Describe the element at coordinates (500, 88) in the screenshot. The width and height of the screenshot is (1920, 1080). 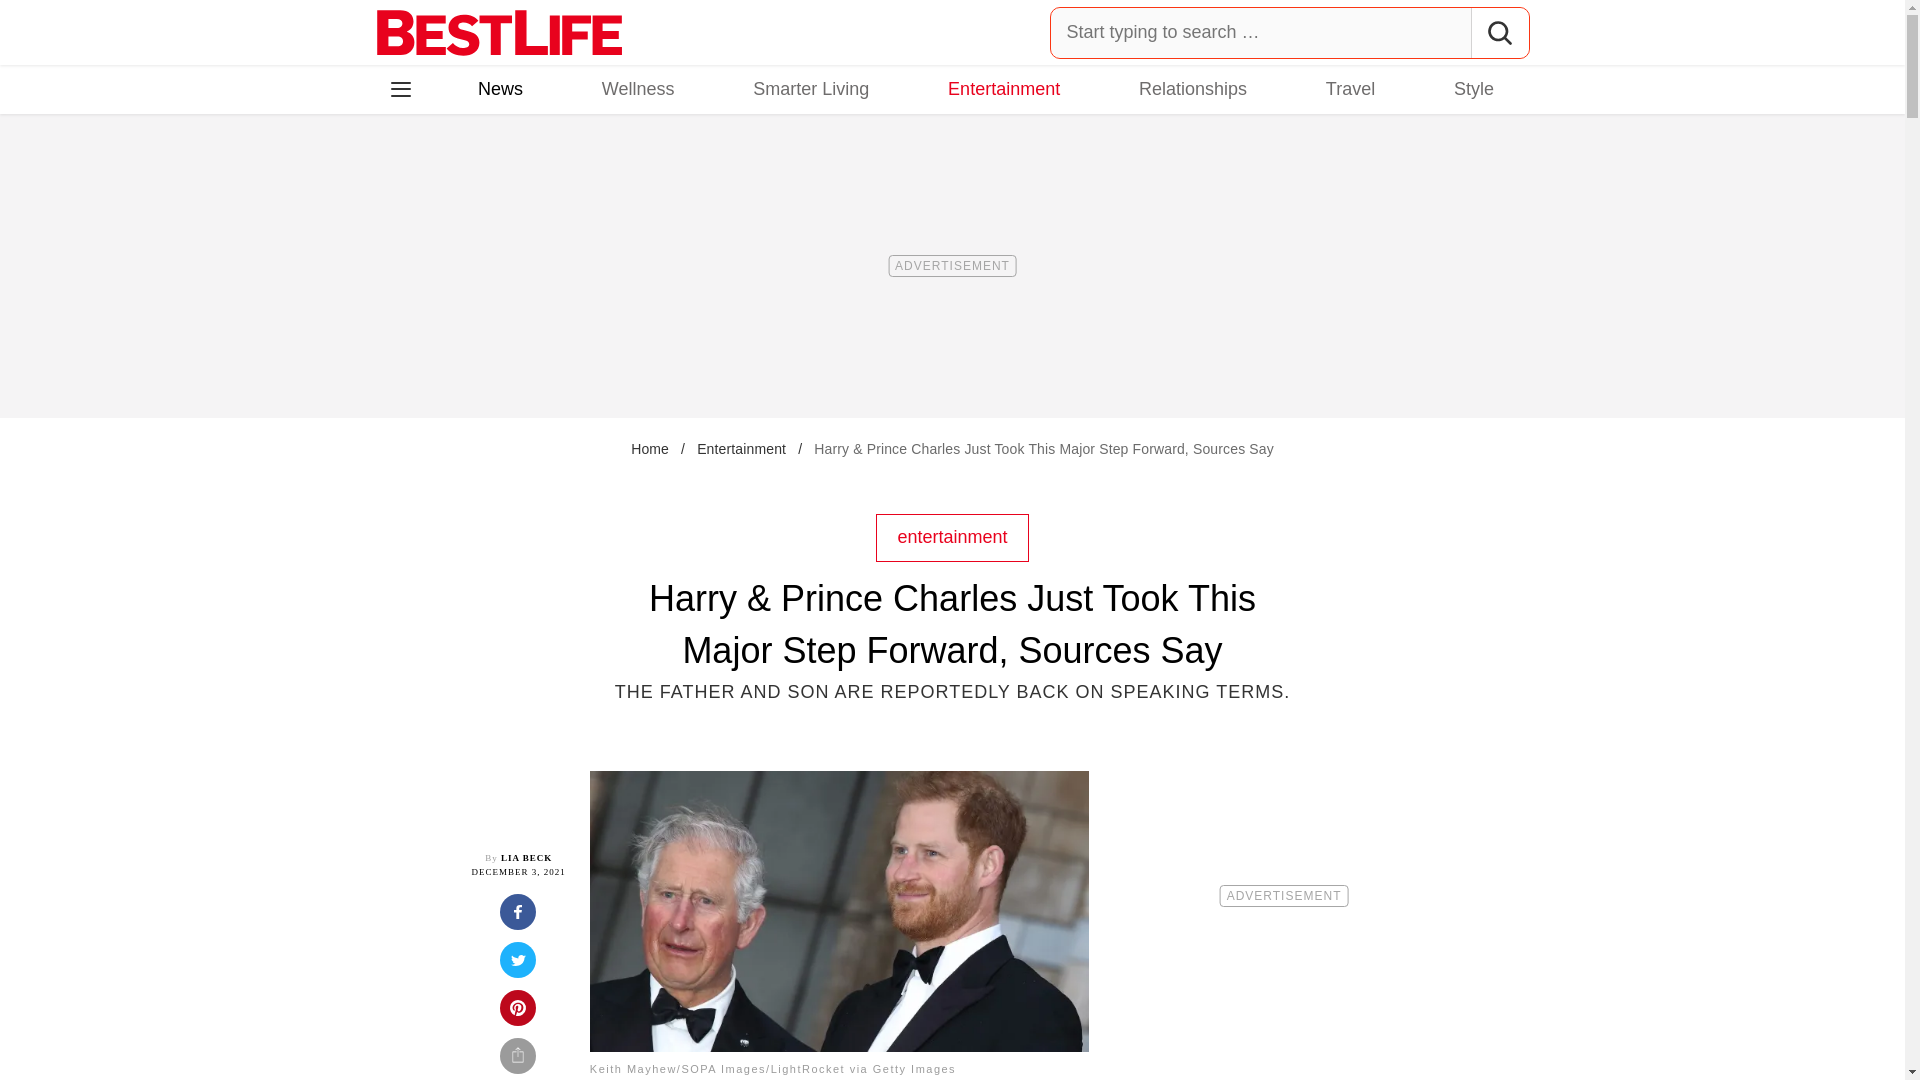
I see `News` at that location.